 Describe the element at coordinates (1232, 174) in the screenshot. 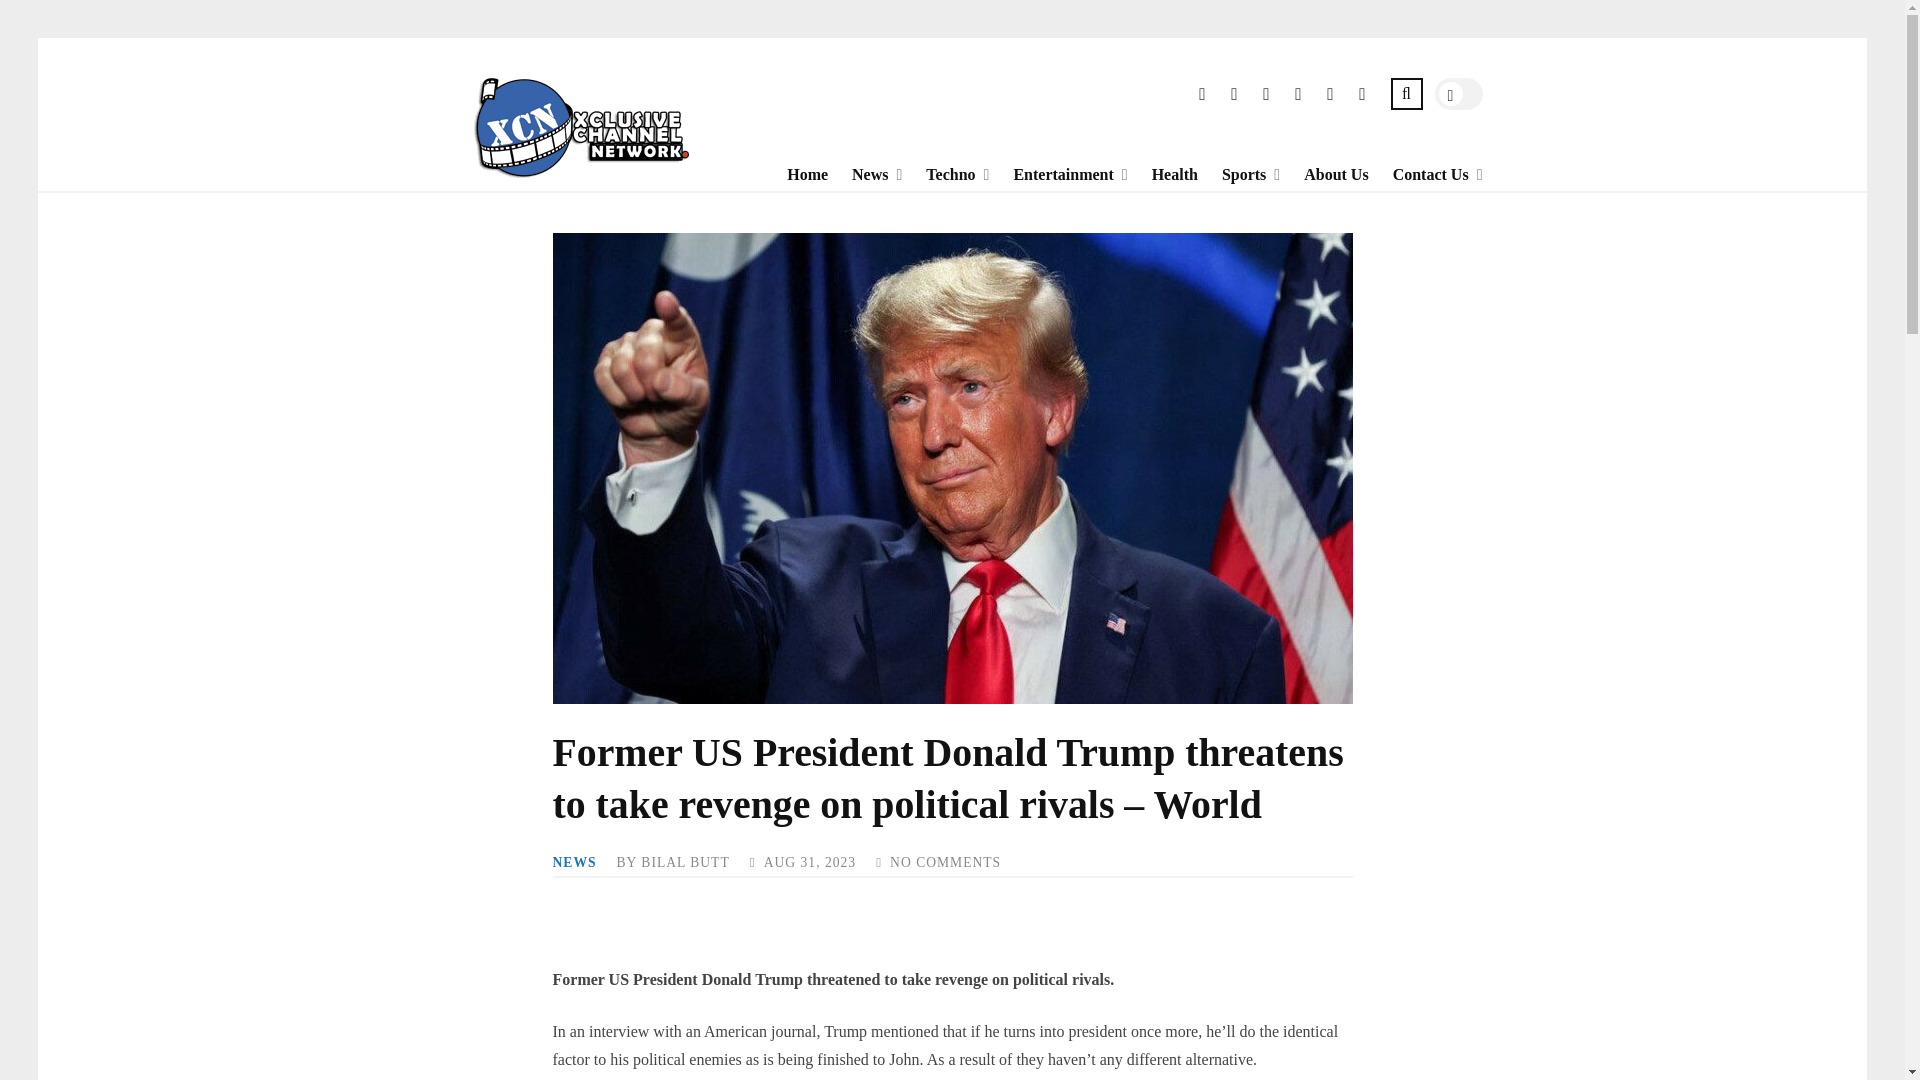

I see `Sports` at that location.